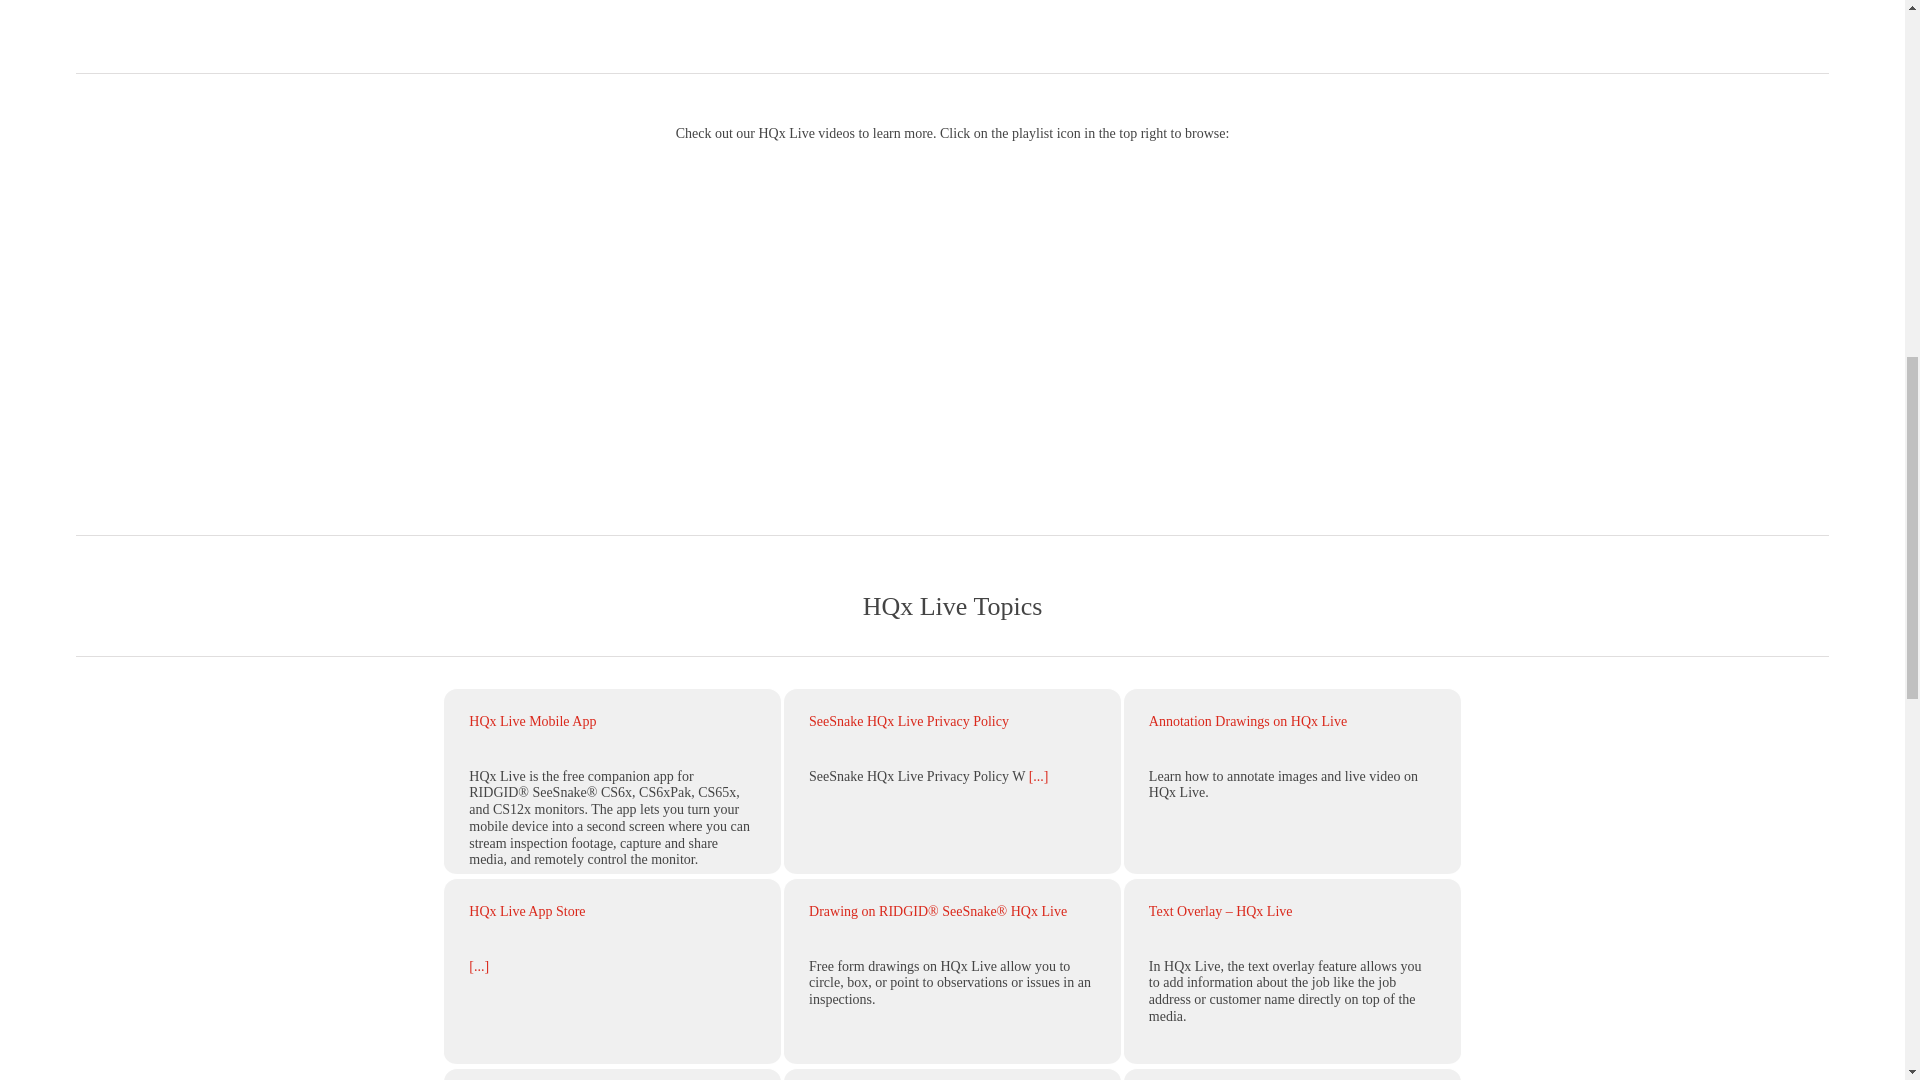 The width and height of the screenshot is (1920, 1080). What do you see at coordinates (526, 911) in the screenshot?
I see `HQx Live App Store` at bounding box center [526, 911].